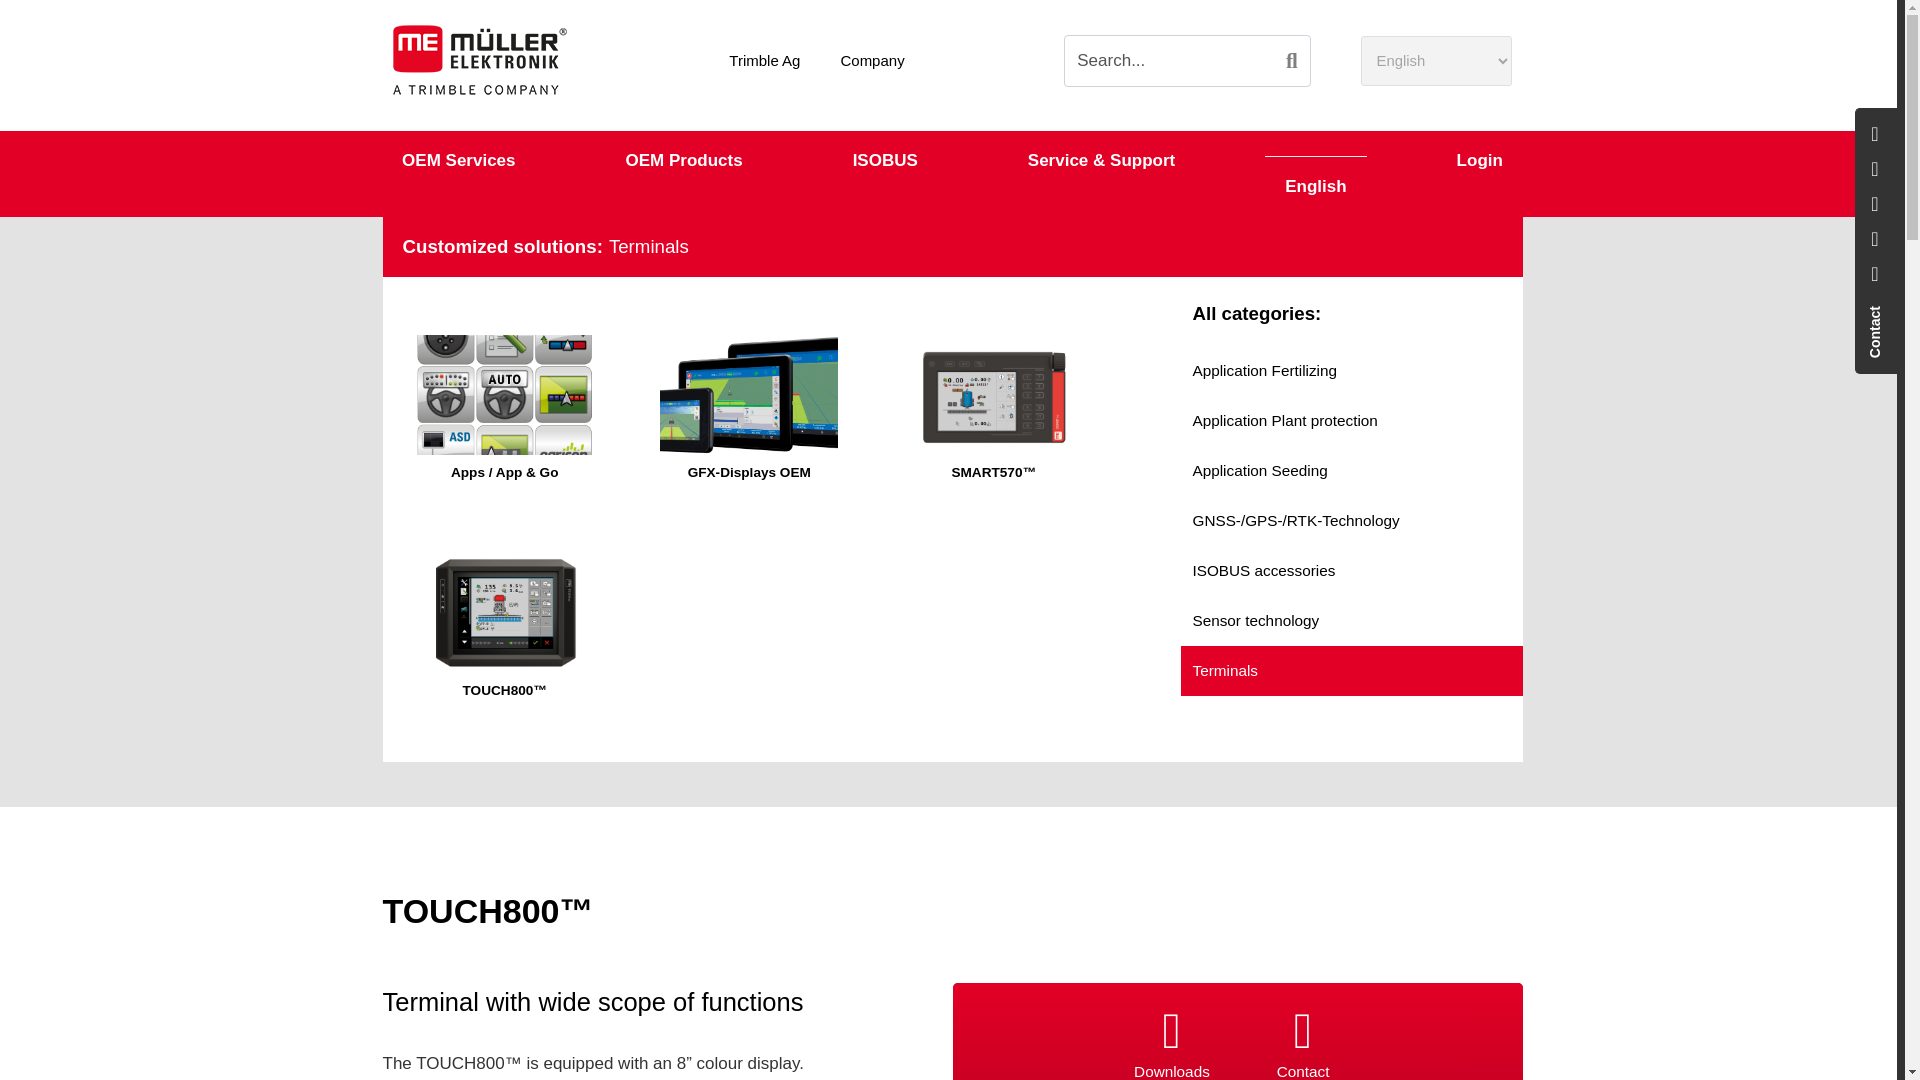 This screenshot has width=1920, height=1080. Describe the element at coordinates (1479, 161) in the screenshot. I see `Login` at that location.